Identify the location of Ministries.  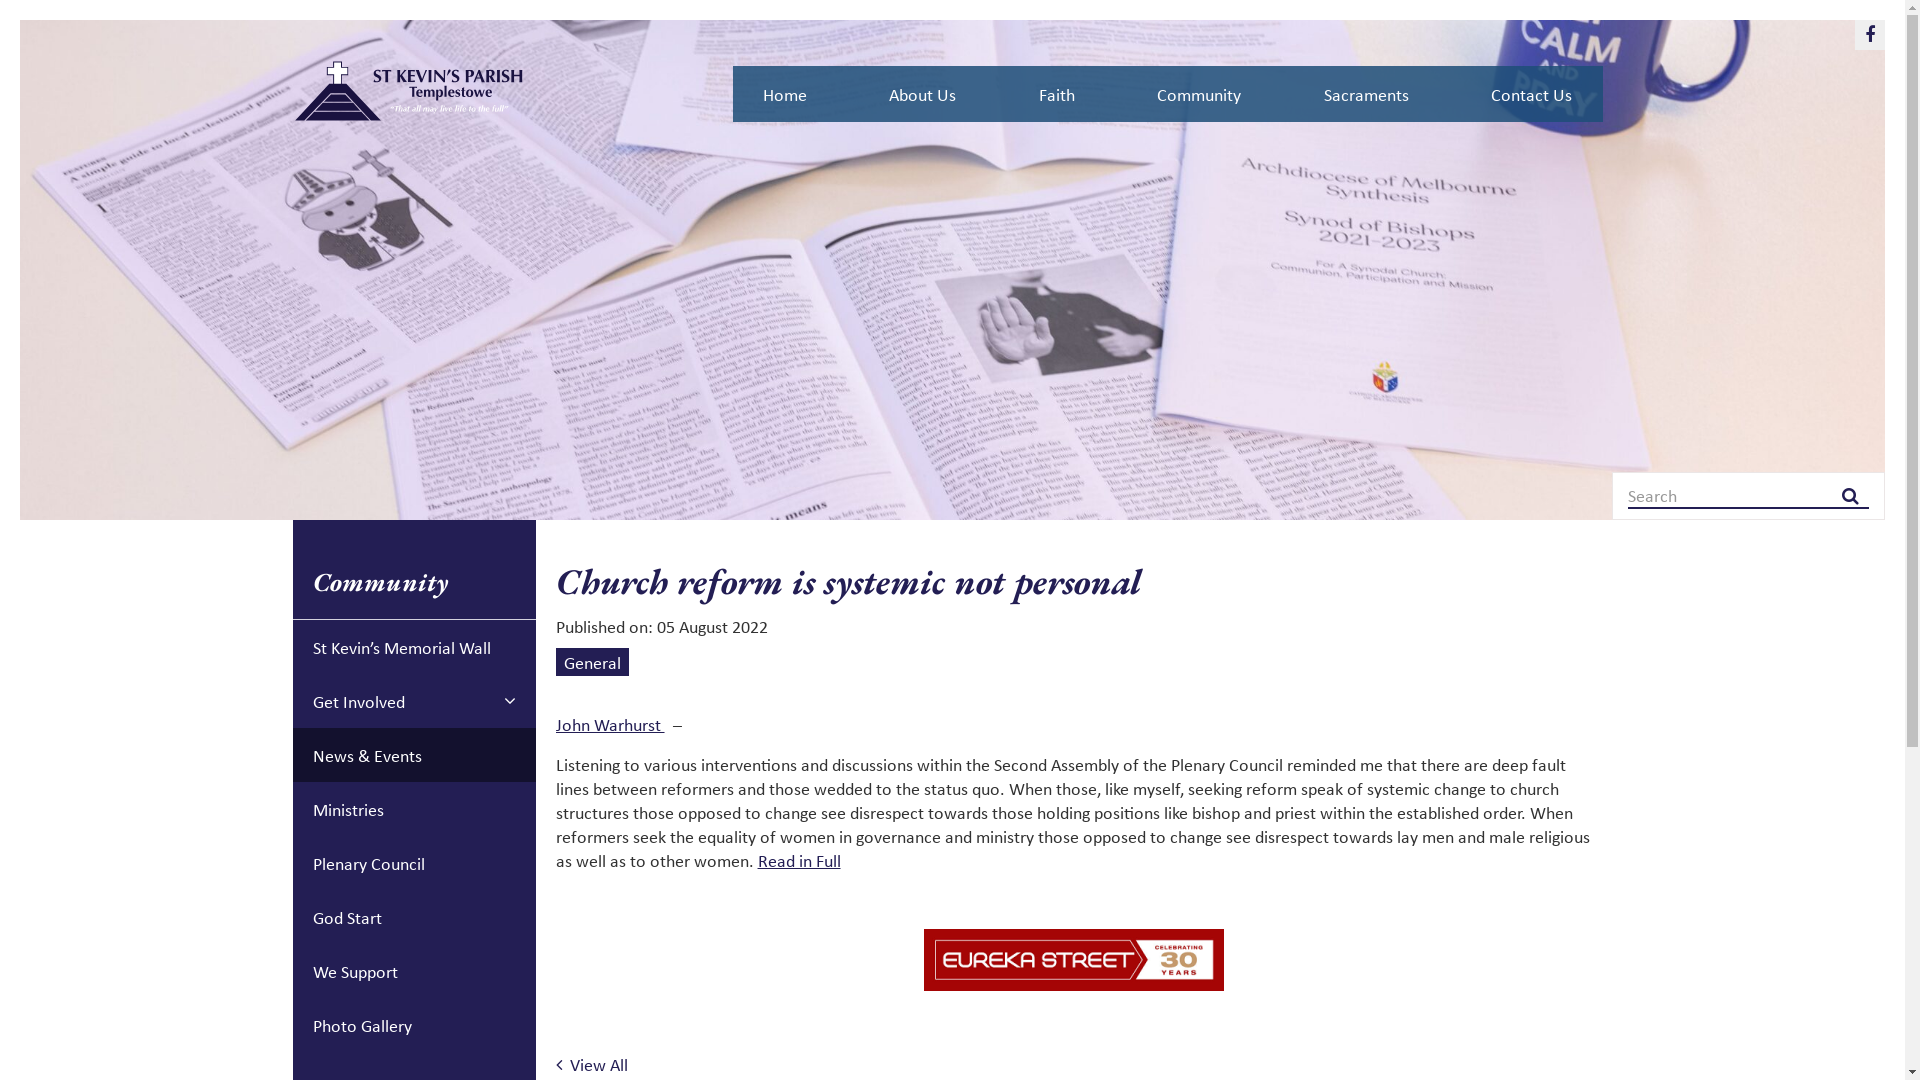
(414, 809).